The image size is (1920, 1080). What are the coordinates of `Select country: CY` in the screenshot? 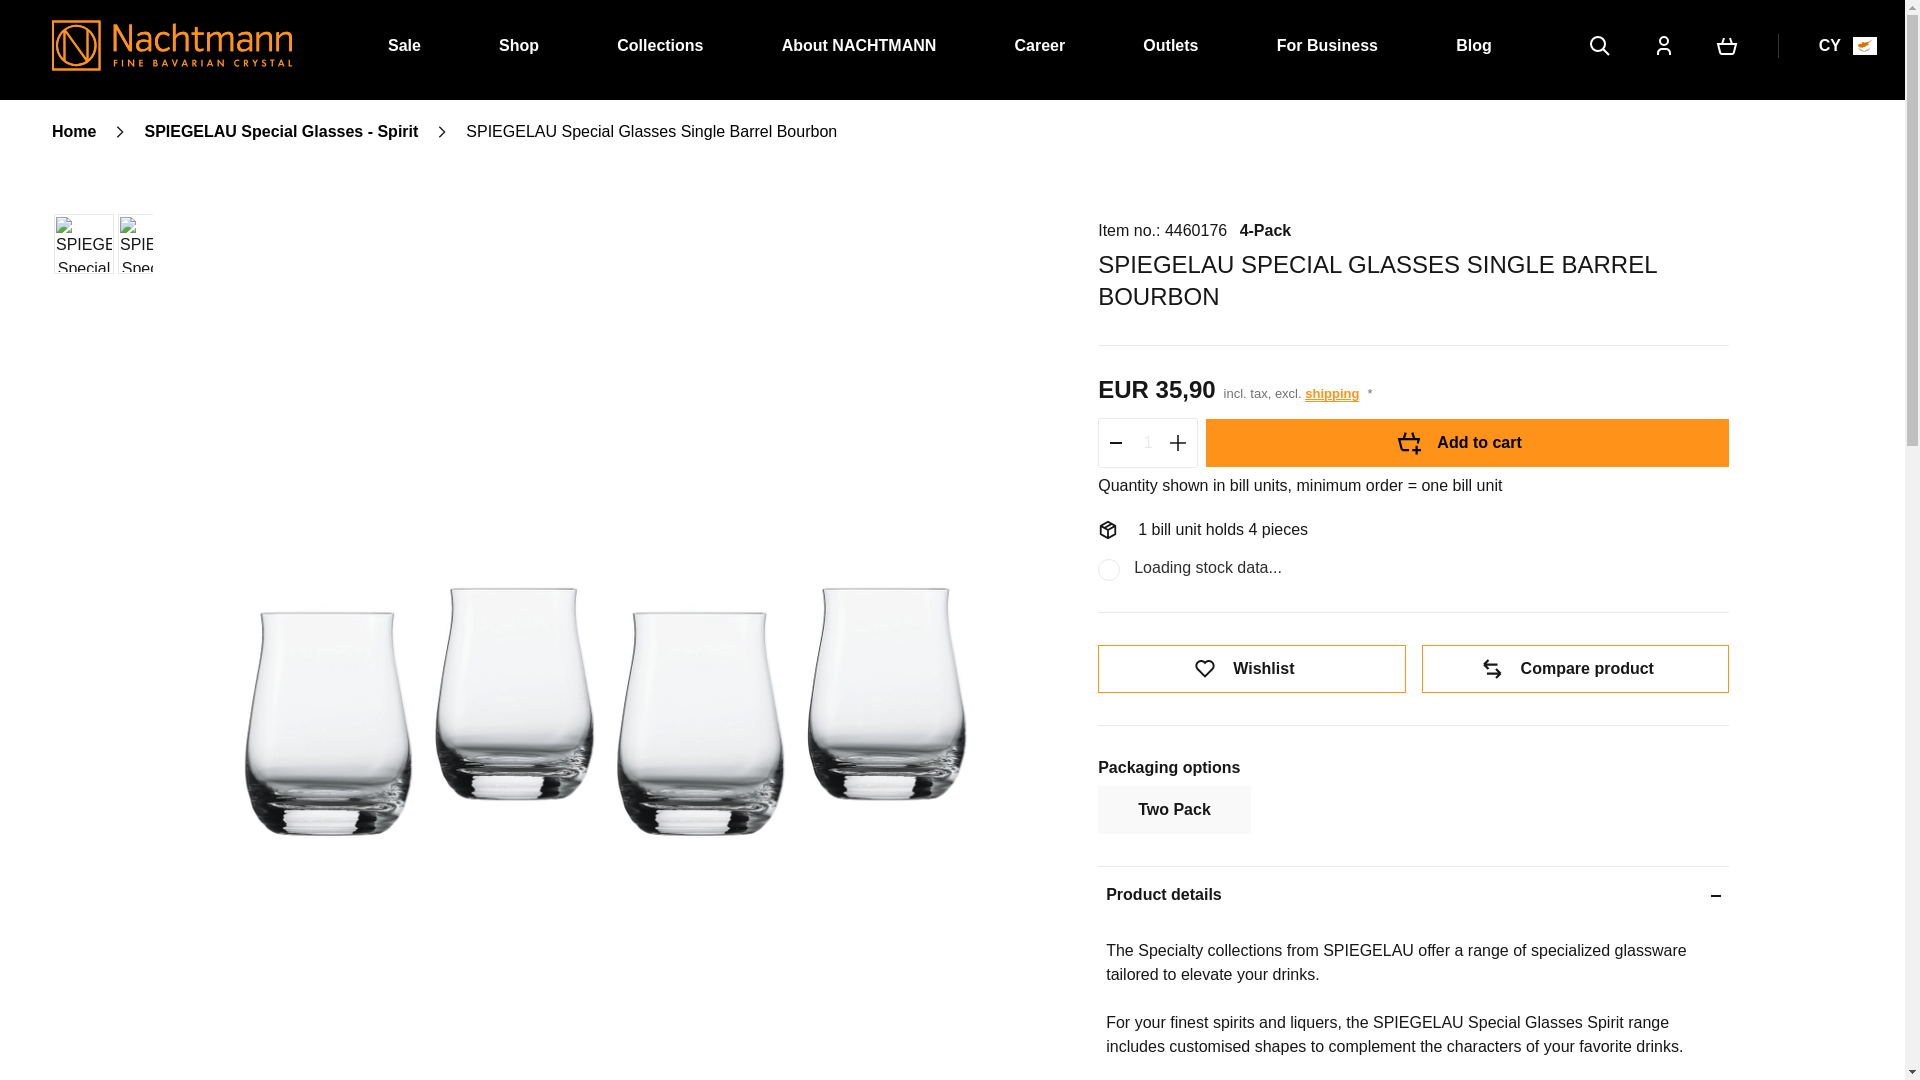 It's located at (1835, 46).